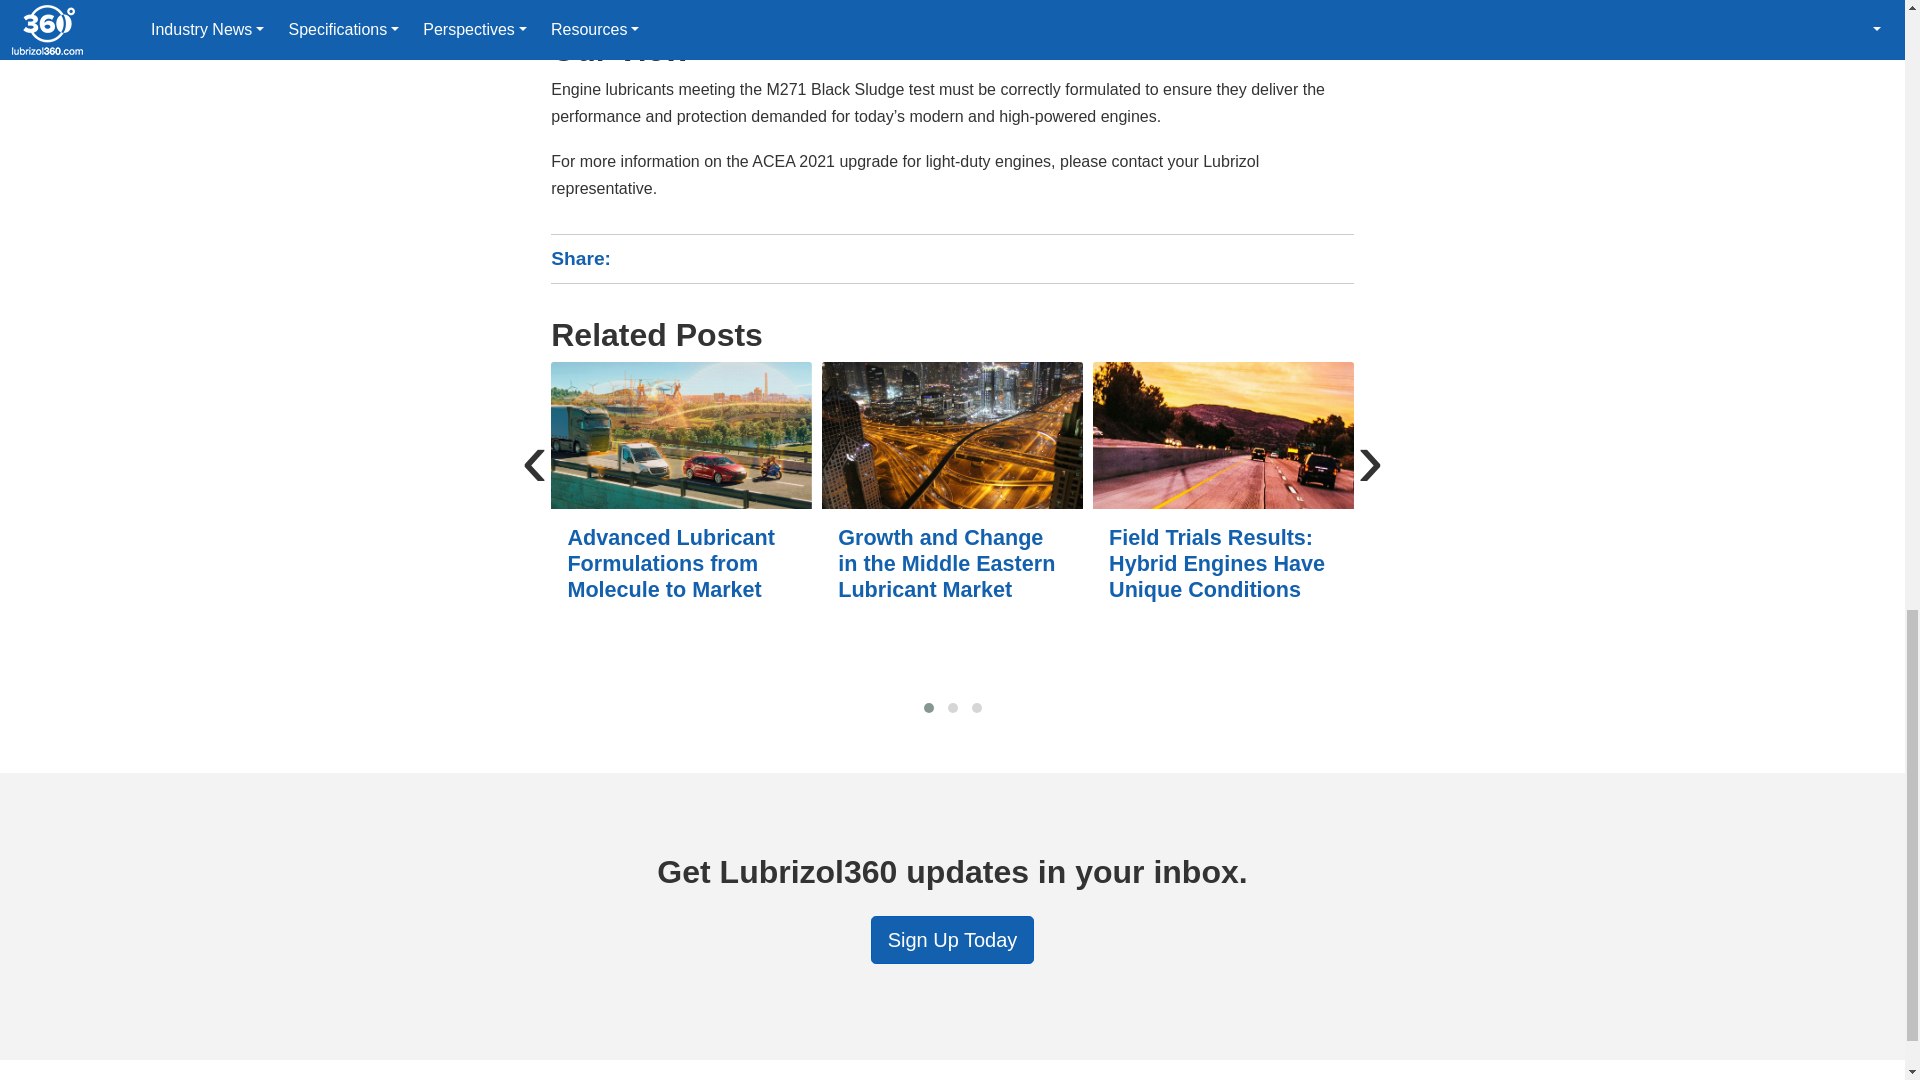  Describe the element at coordinates (1222, 434) in the screenshot. I see `LATAM hybrid` at that location.